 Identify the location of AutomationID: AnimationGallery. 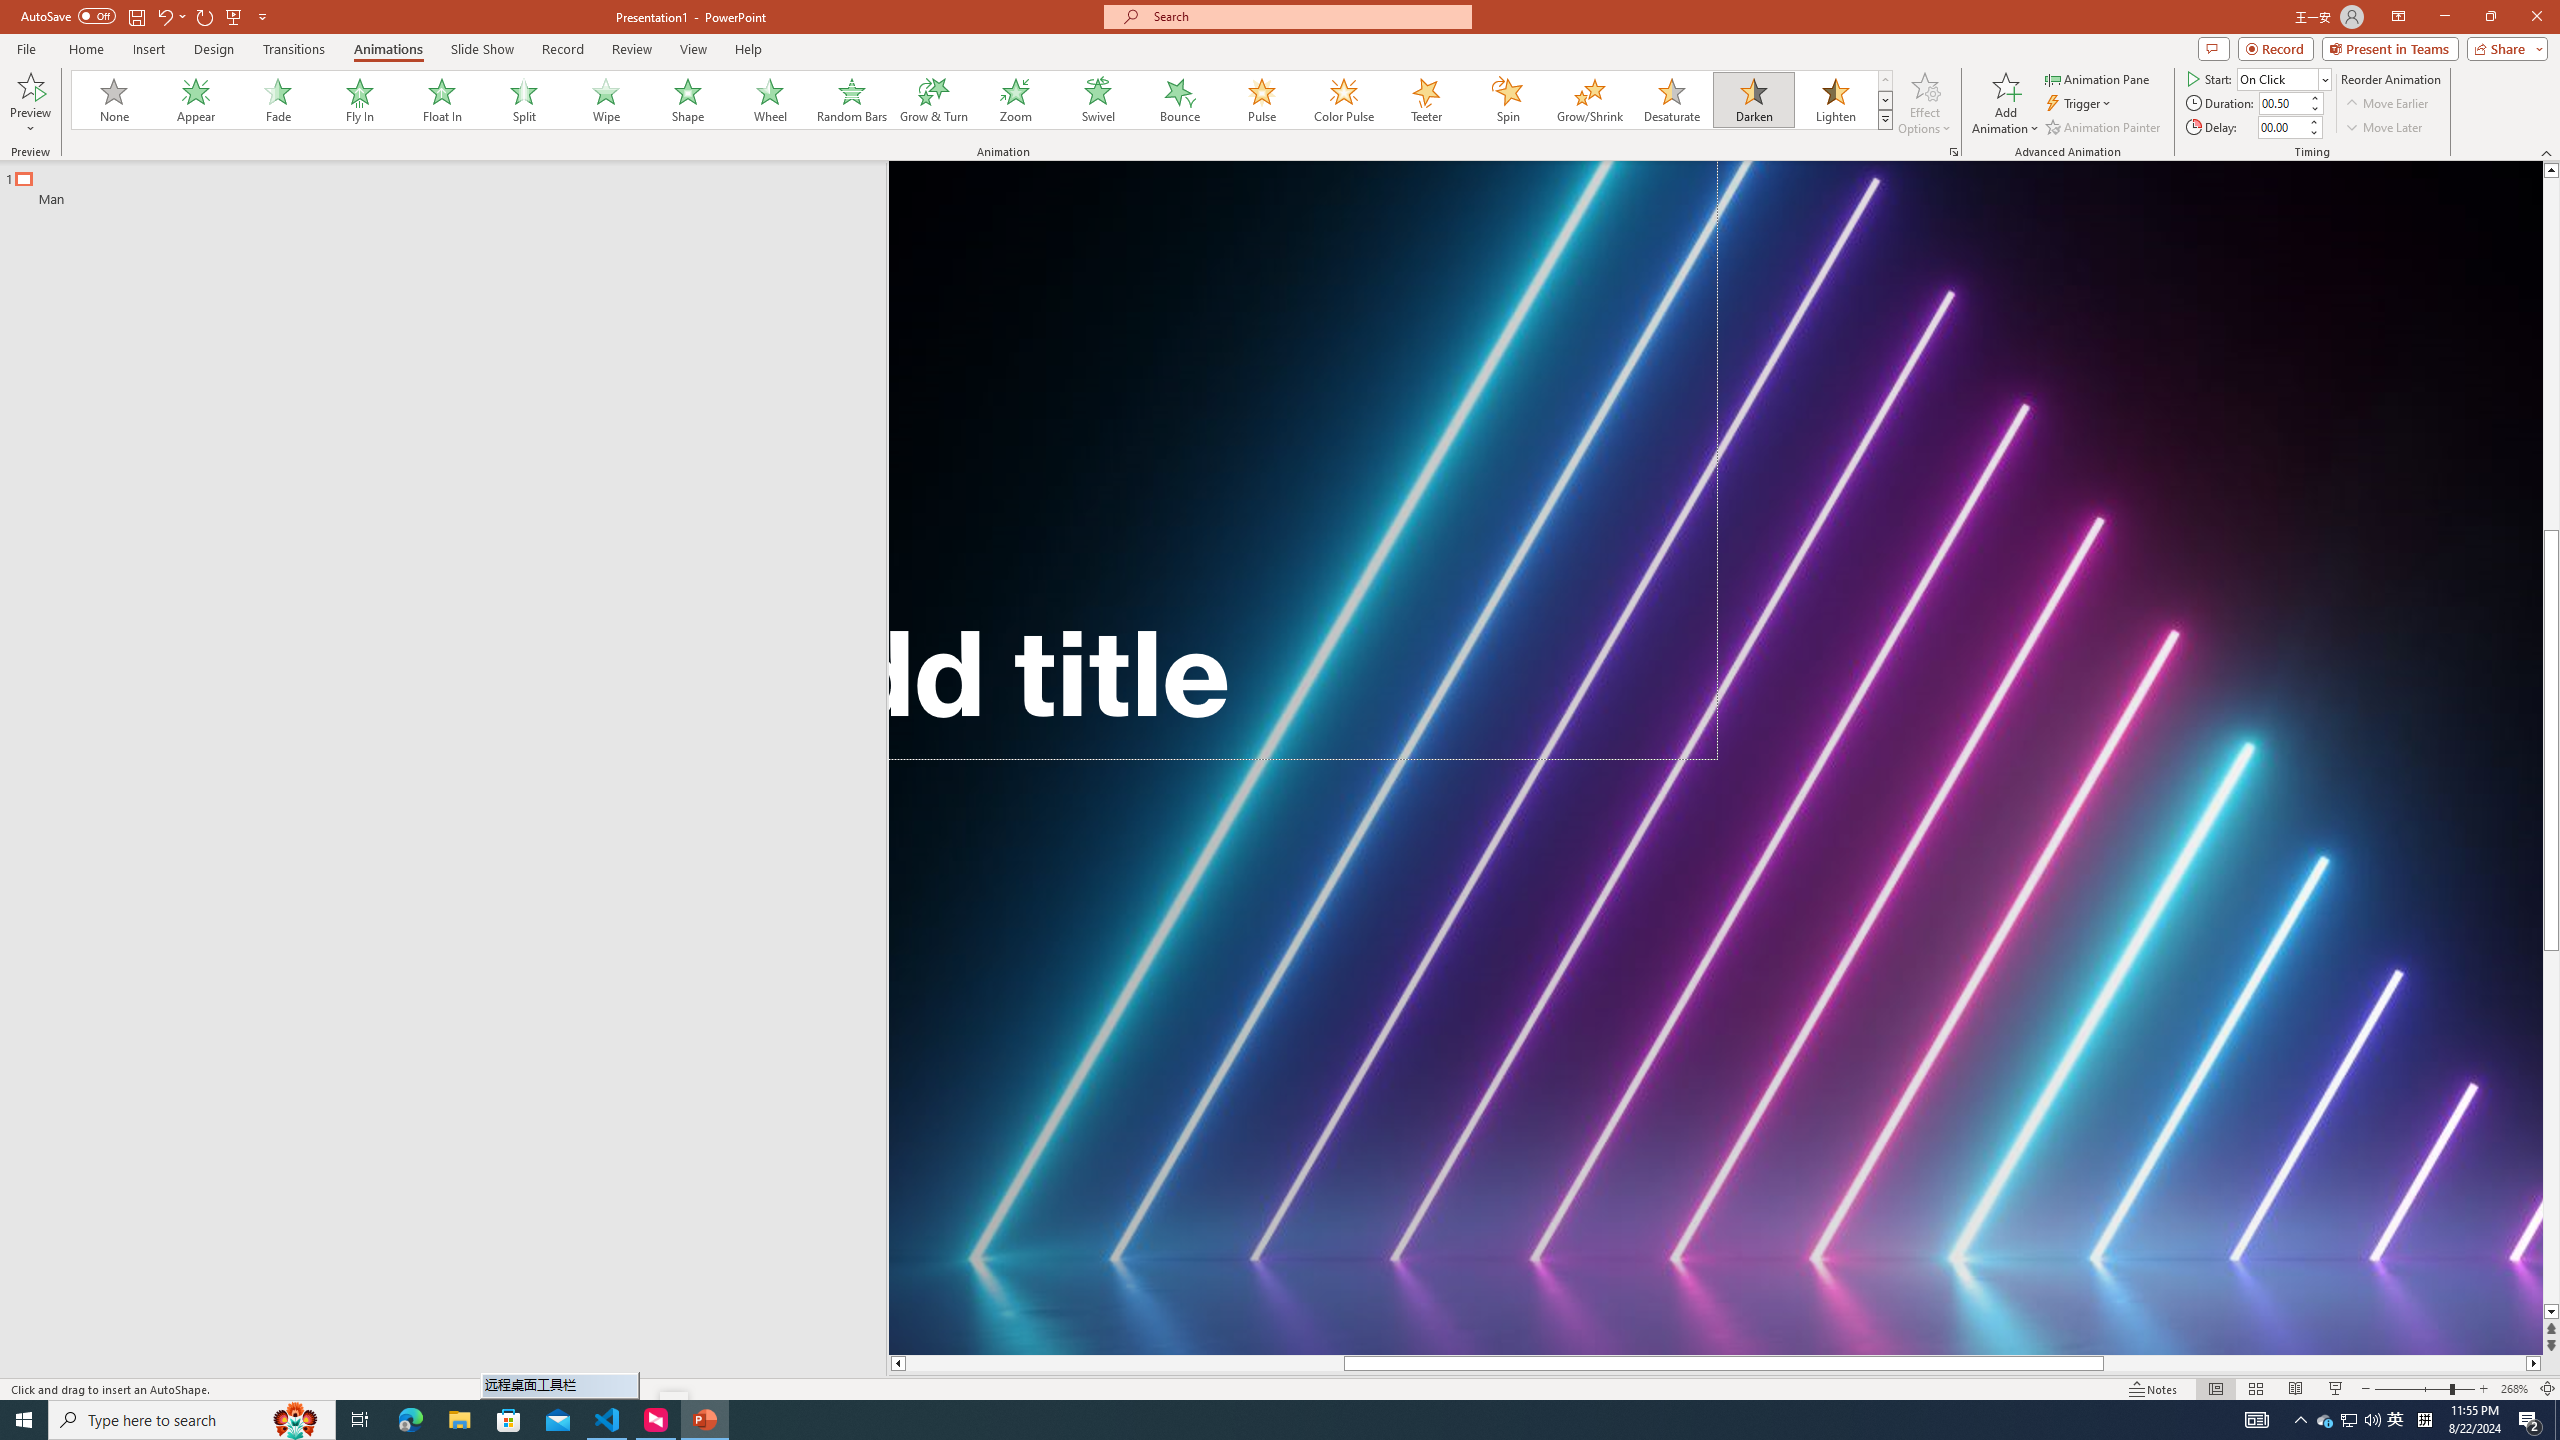
(982, 100).